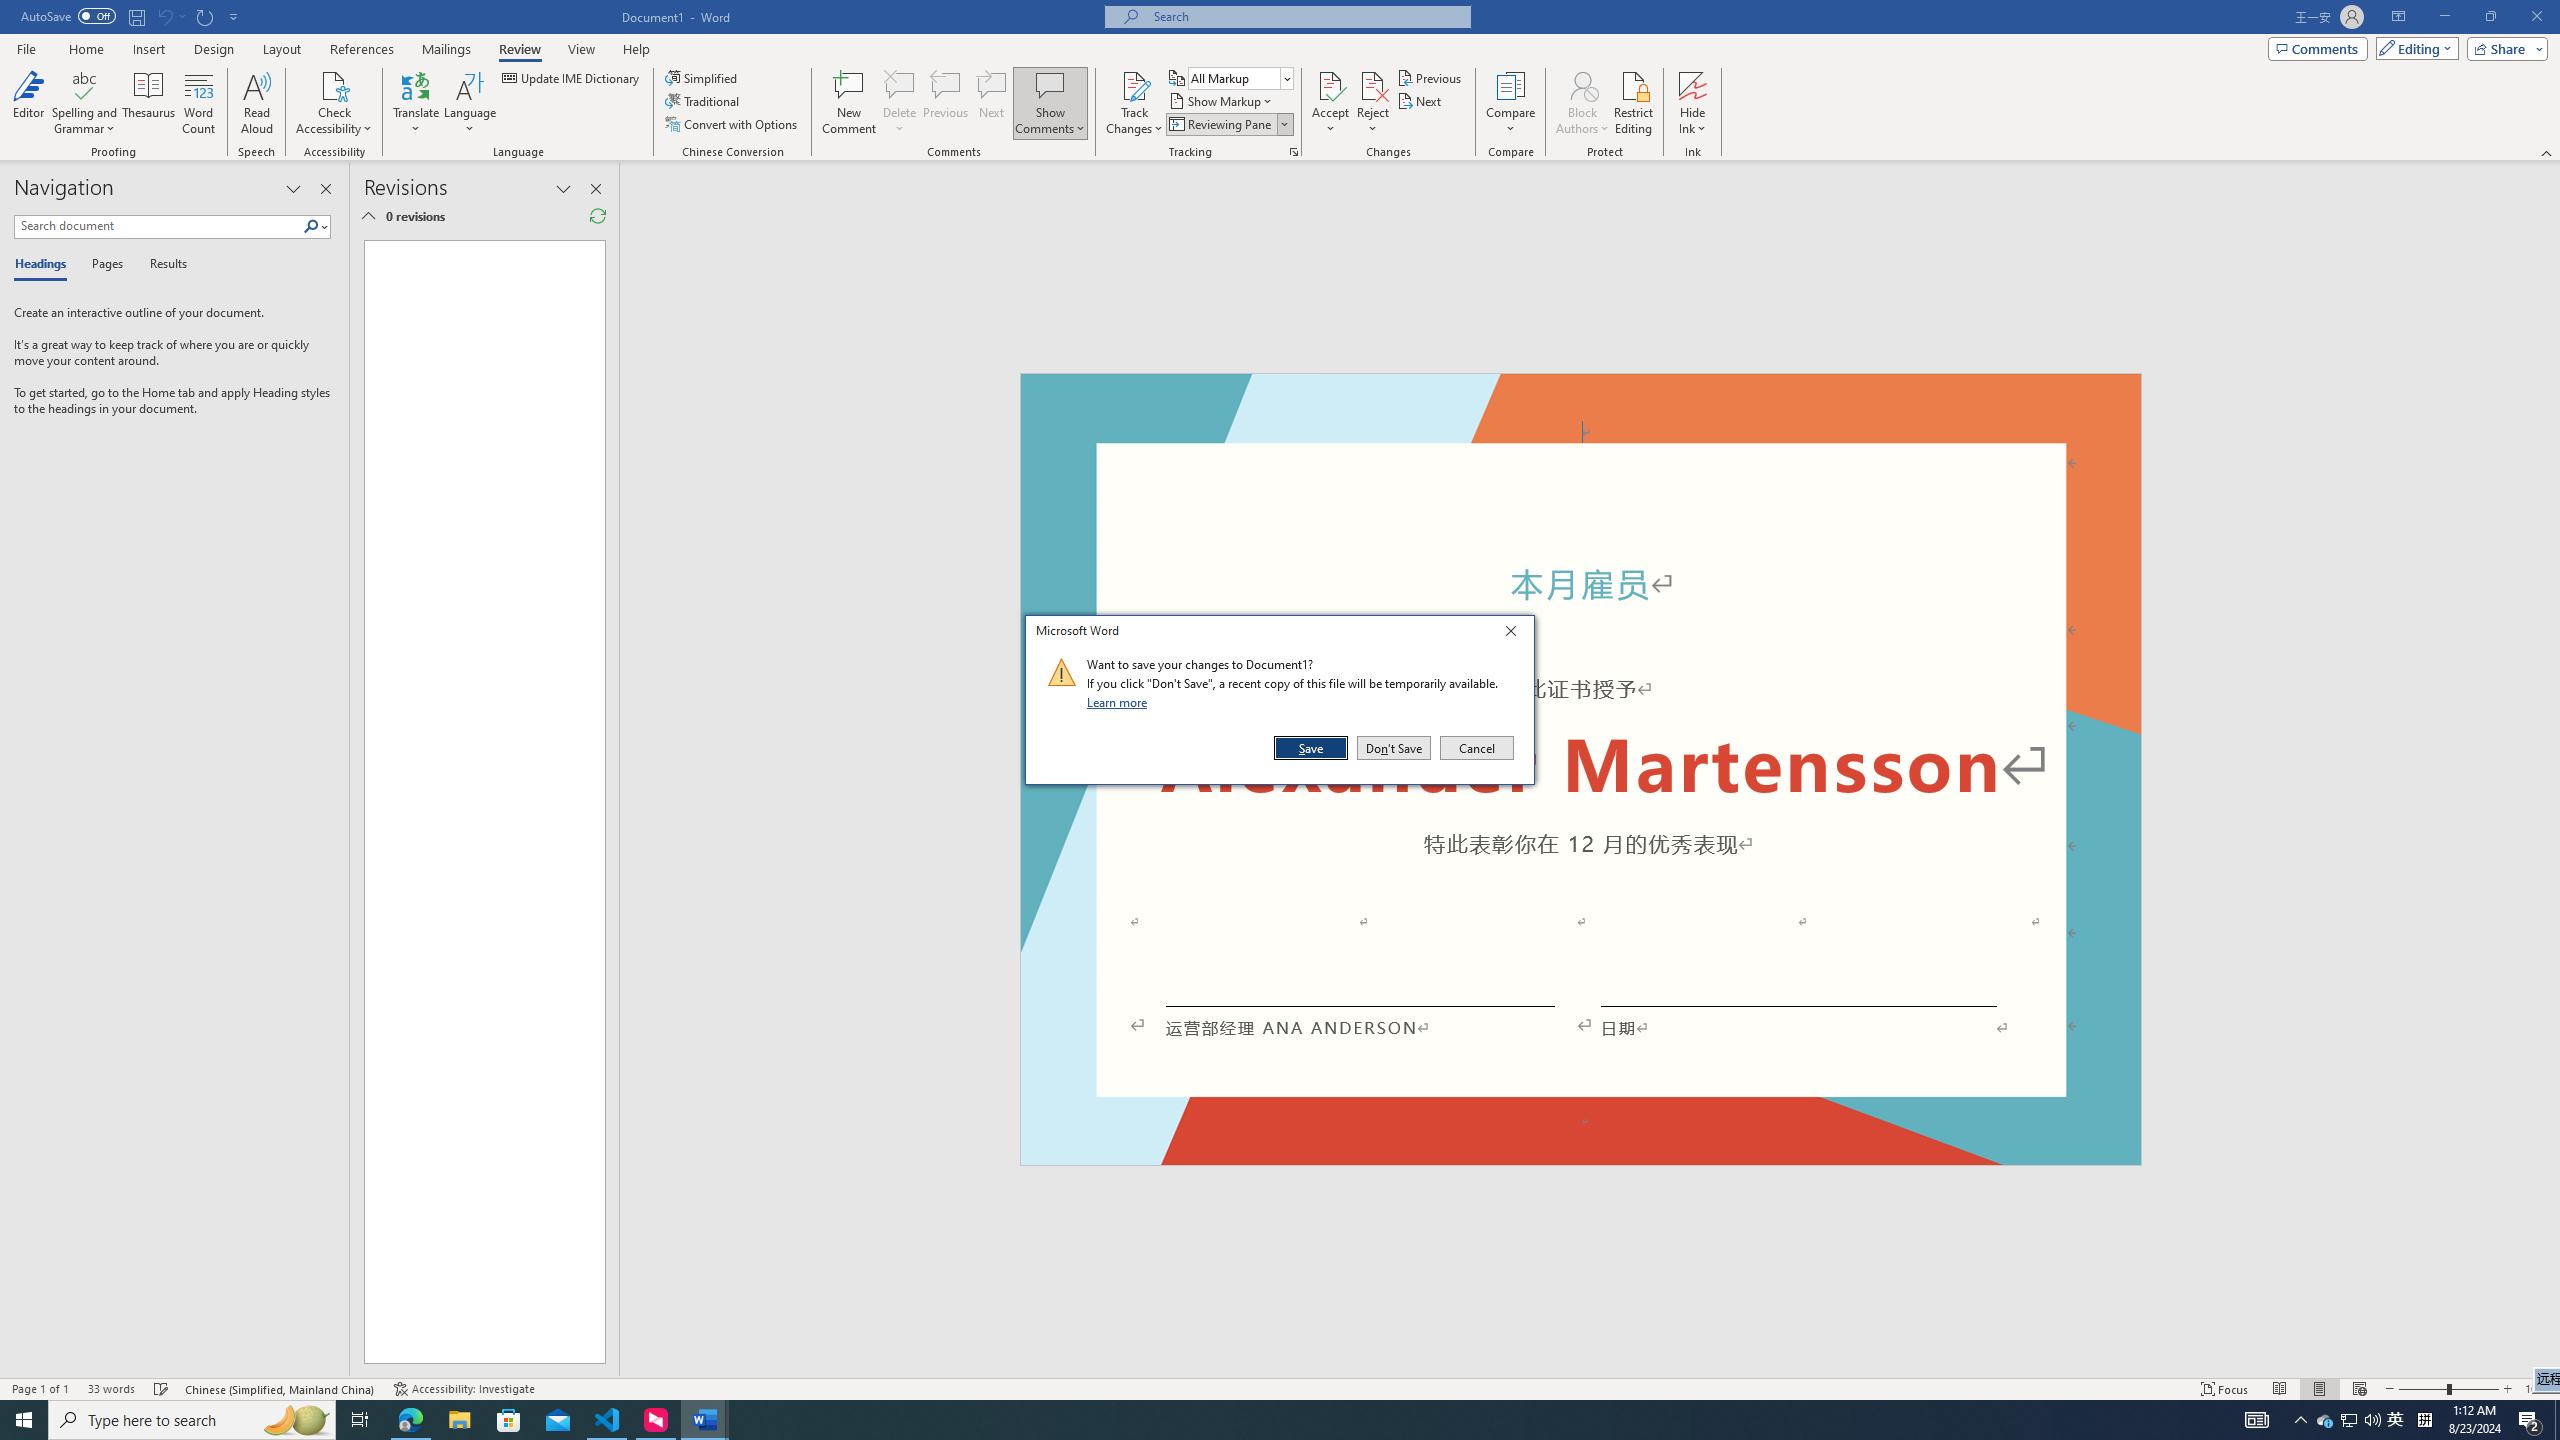 The width and height of the screenshot is (2560, 1440). I want to click on Check Accessibility, so click(334, 103).